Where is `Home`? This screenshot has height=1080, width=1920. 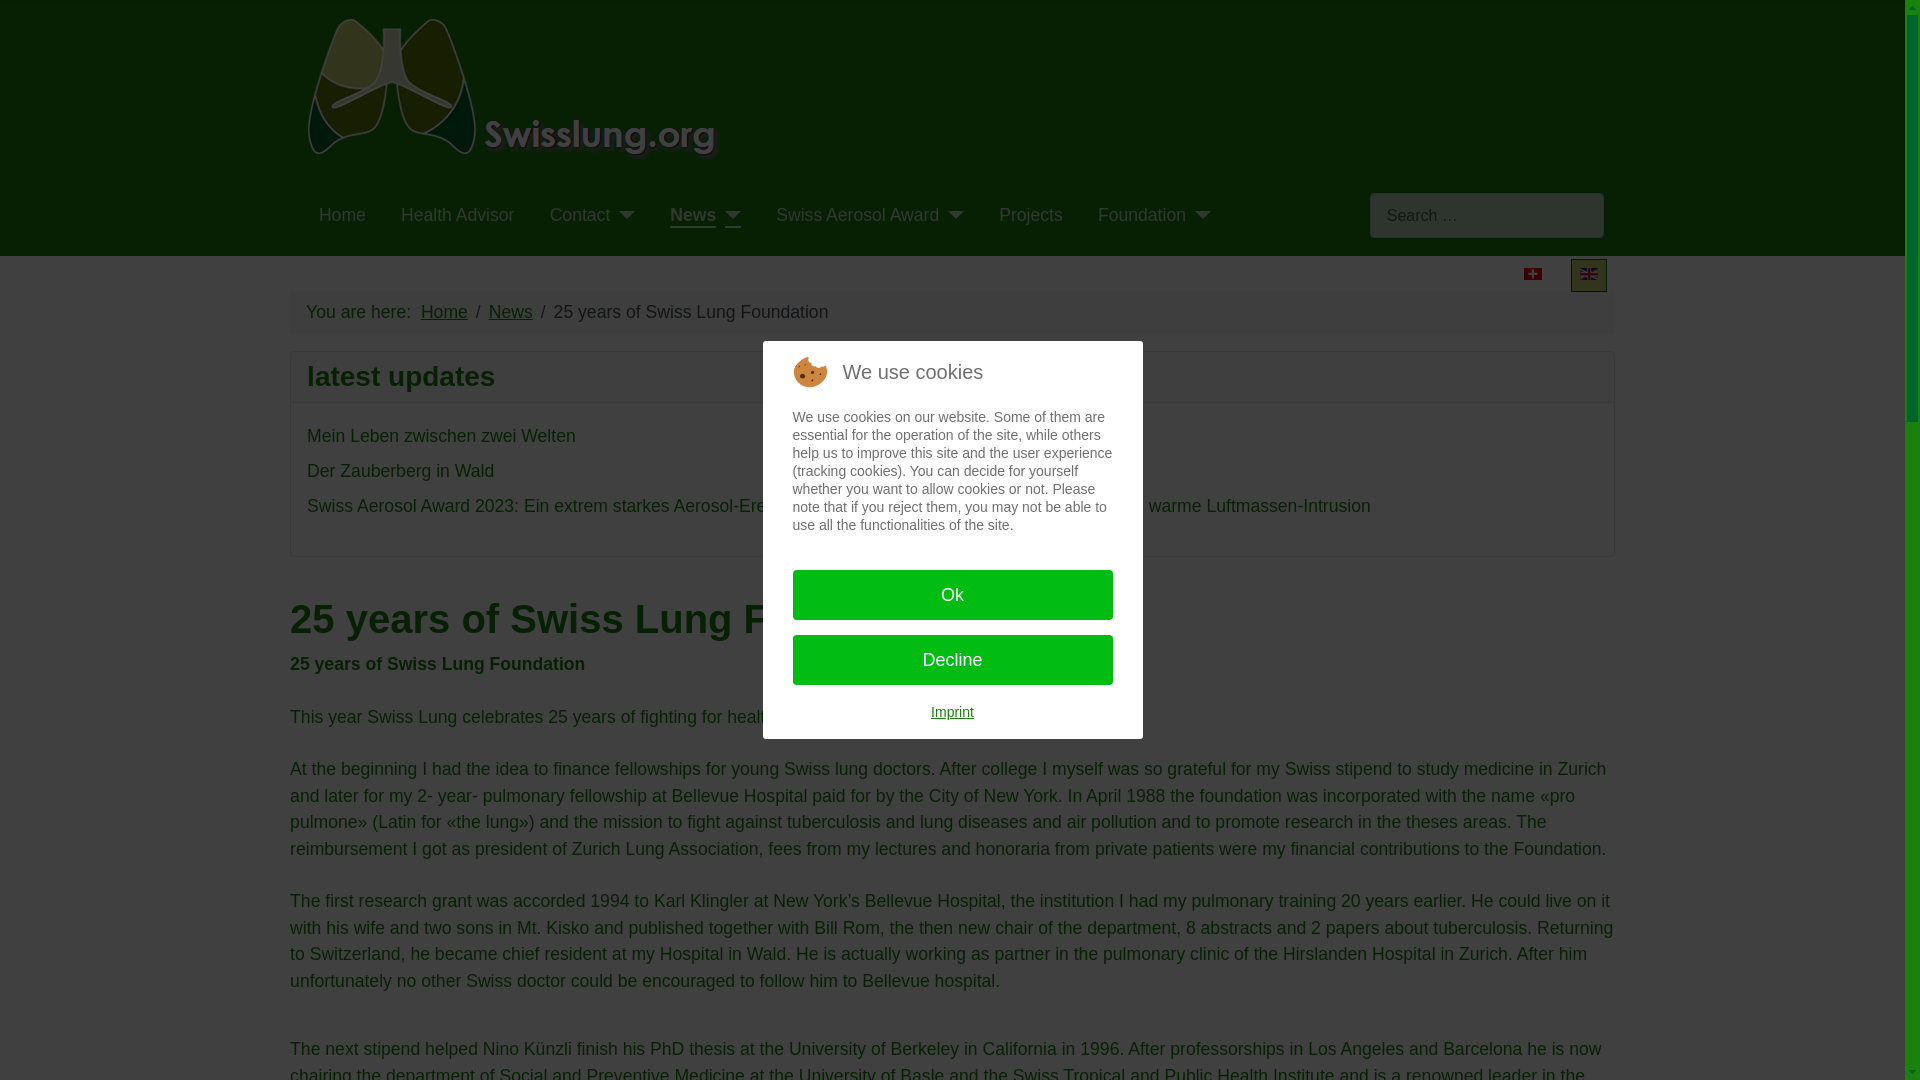 Home is located at coordinates (342, 214).